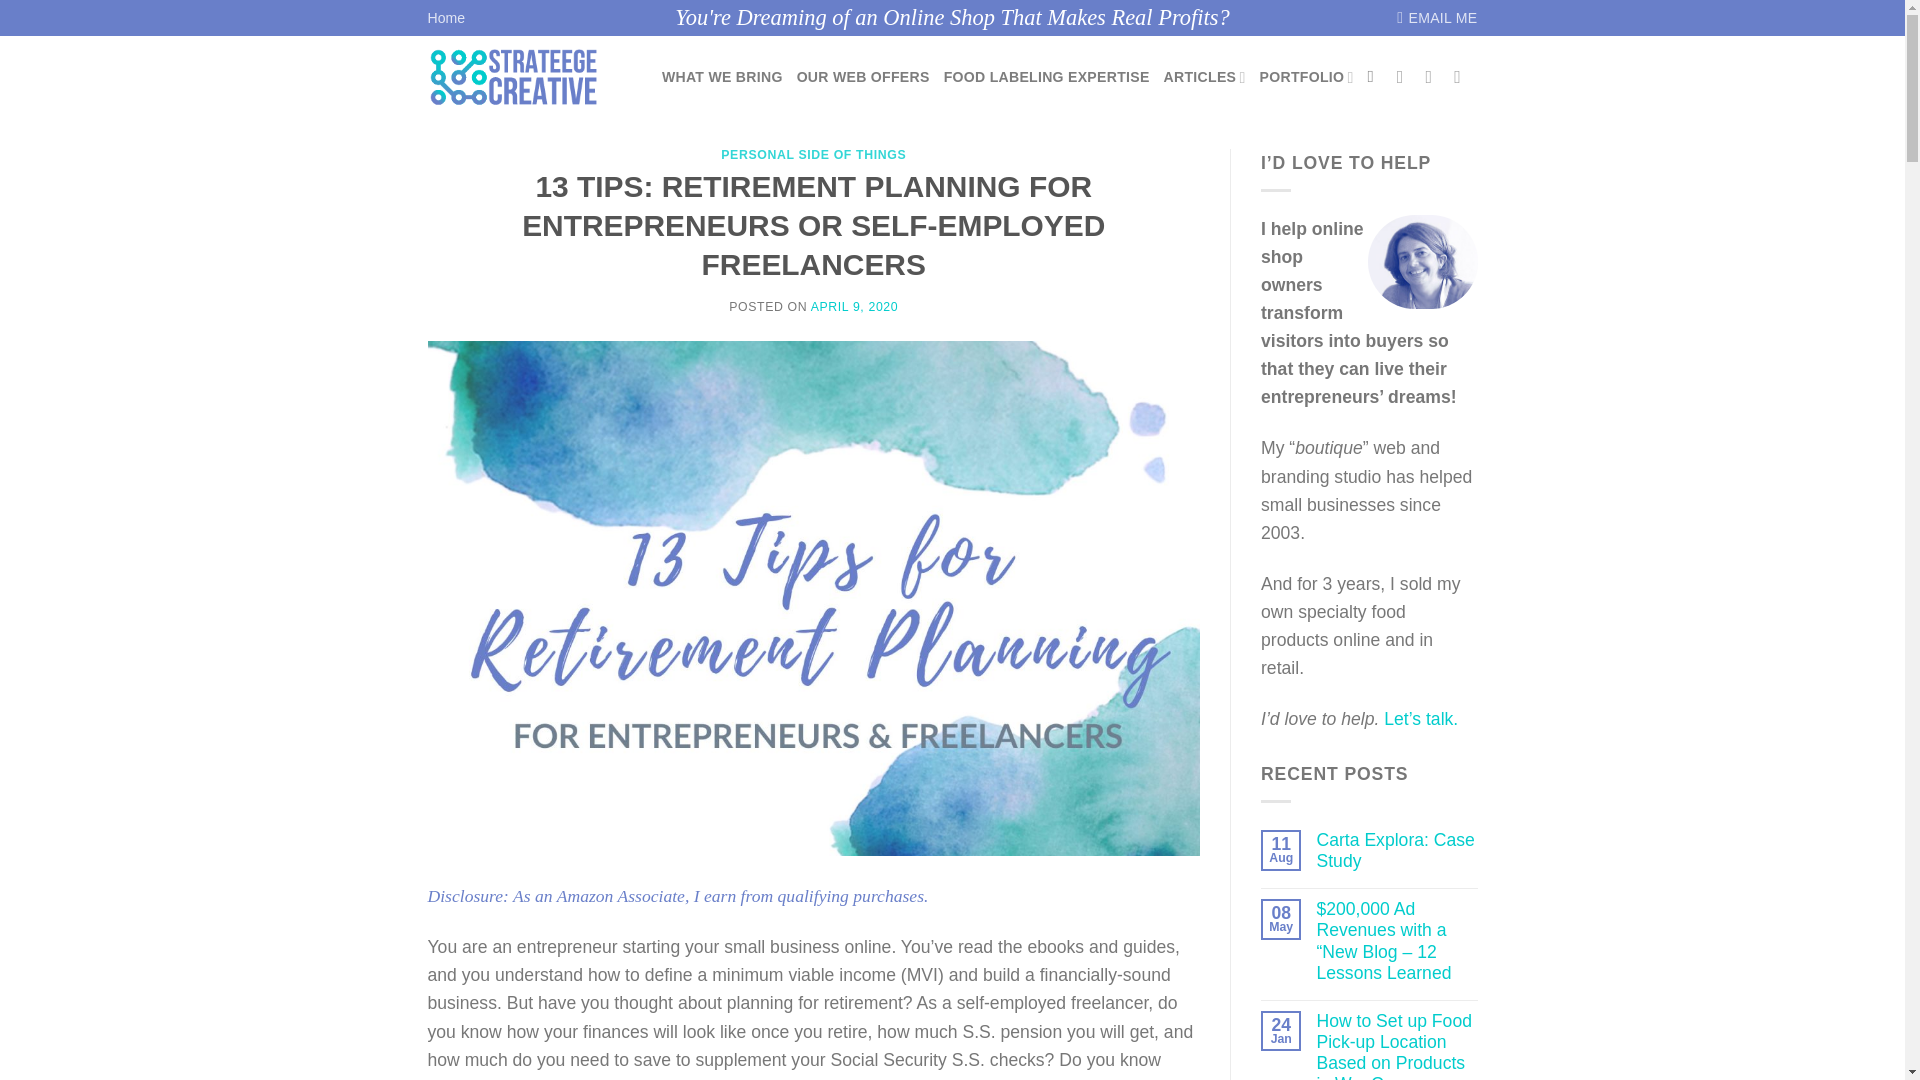 This screenshot has width=1920, height=1080. Describe the element at coordinates (722, 78) in the screenshot. I see `WHAT WE BRING` at that location.